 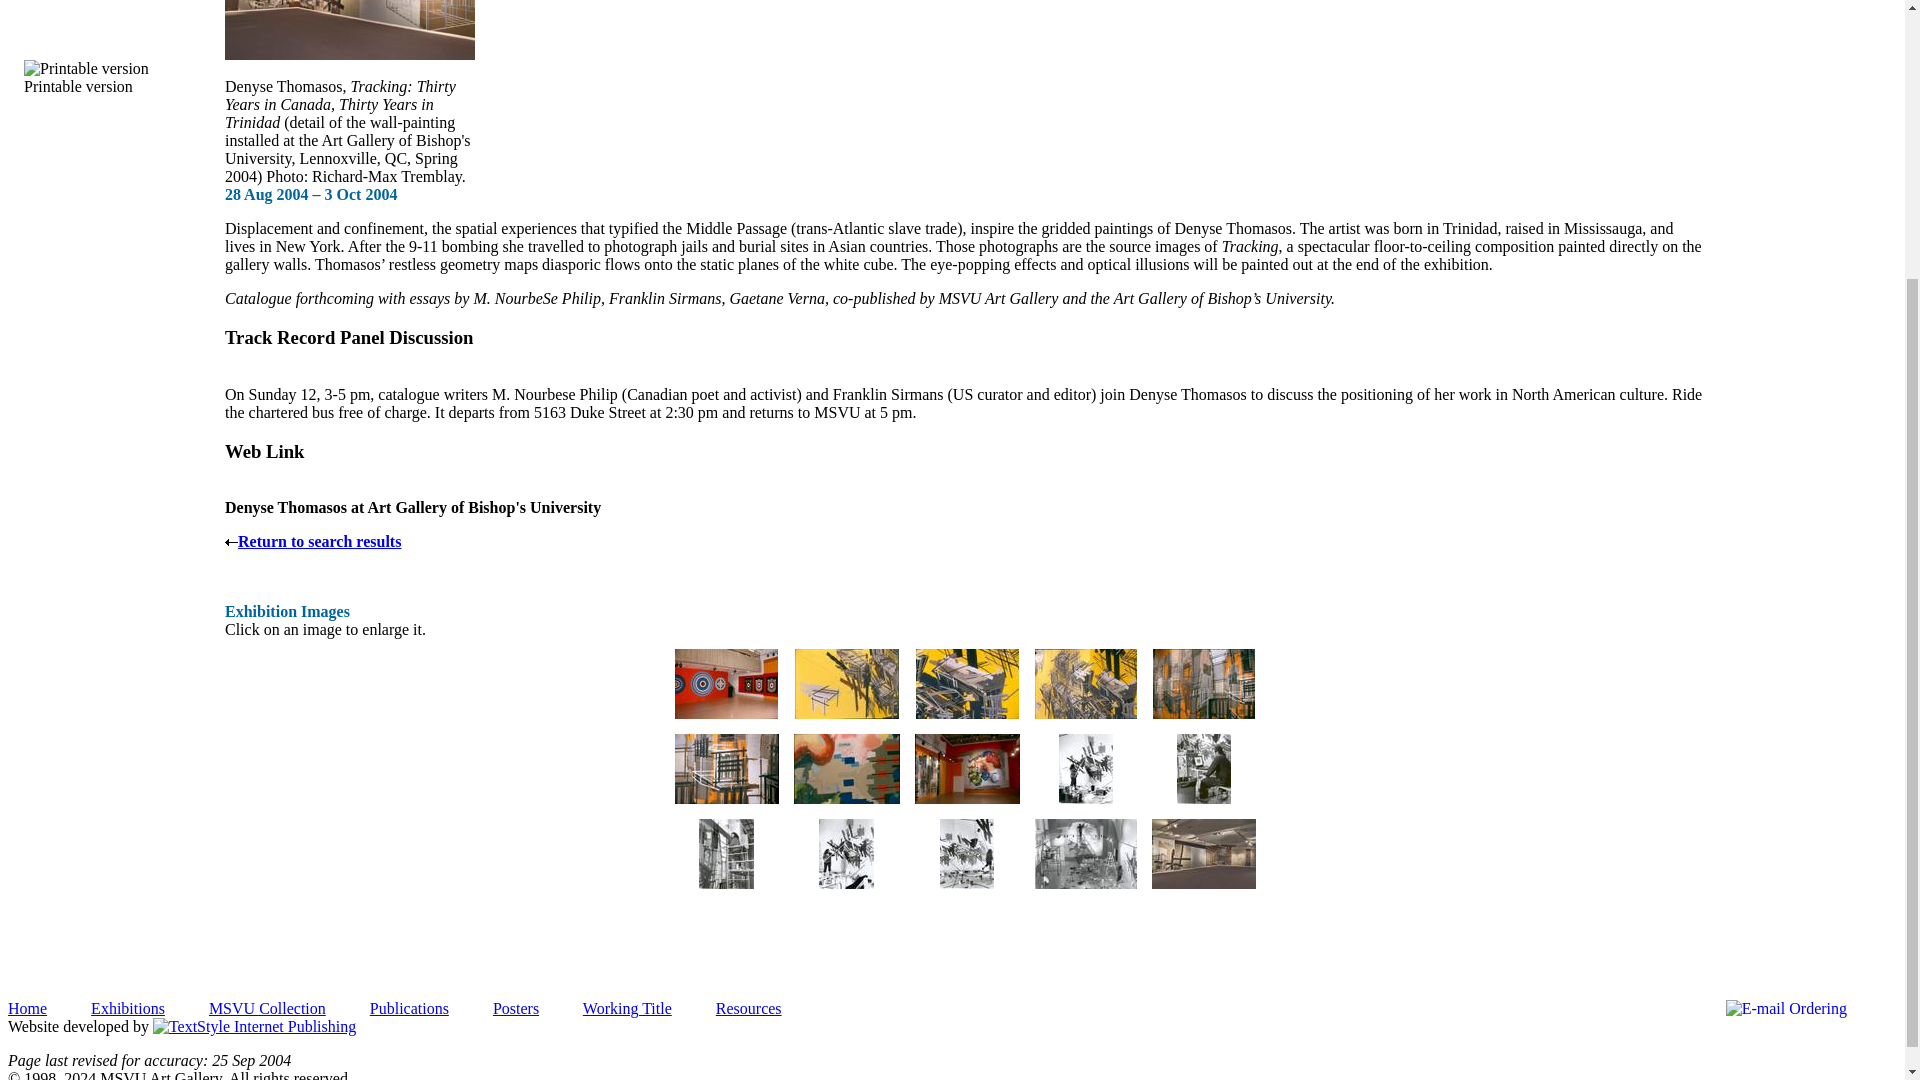 What do you see at coordinates (846, 684) in the screenshot?
I see `Denyse Thomasos Tracking` at bounding box center [846, 684].